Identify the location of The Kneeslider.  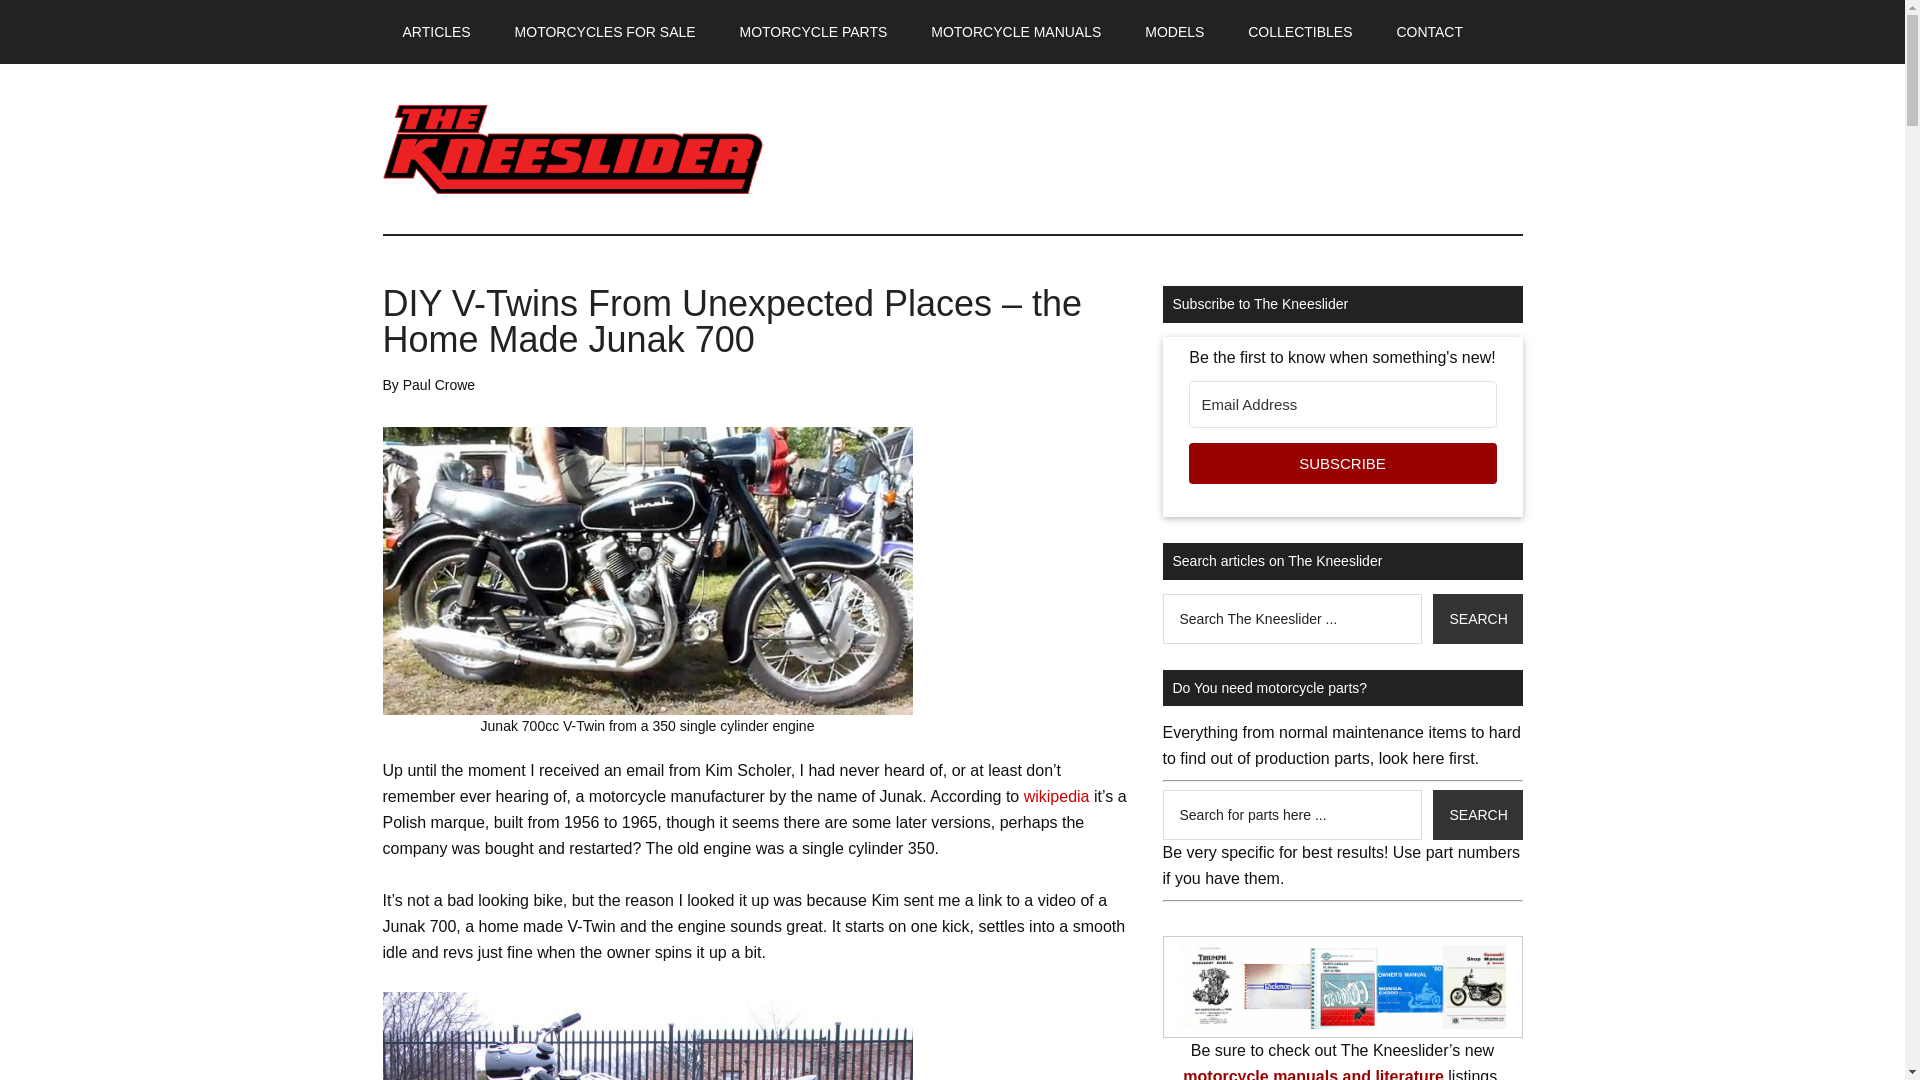
(572, 148).